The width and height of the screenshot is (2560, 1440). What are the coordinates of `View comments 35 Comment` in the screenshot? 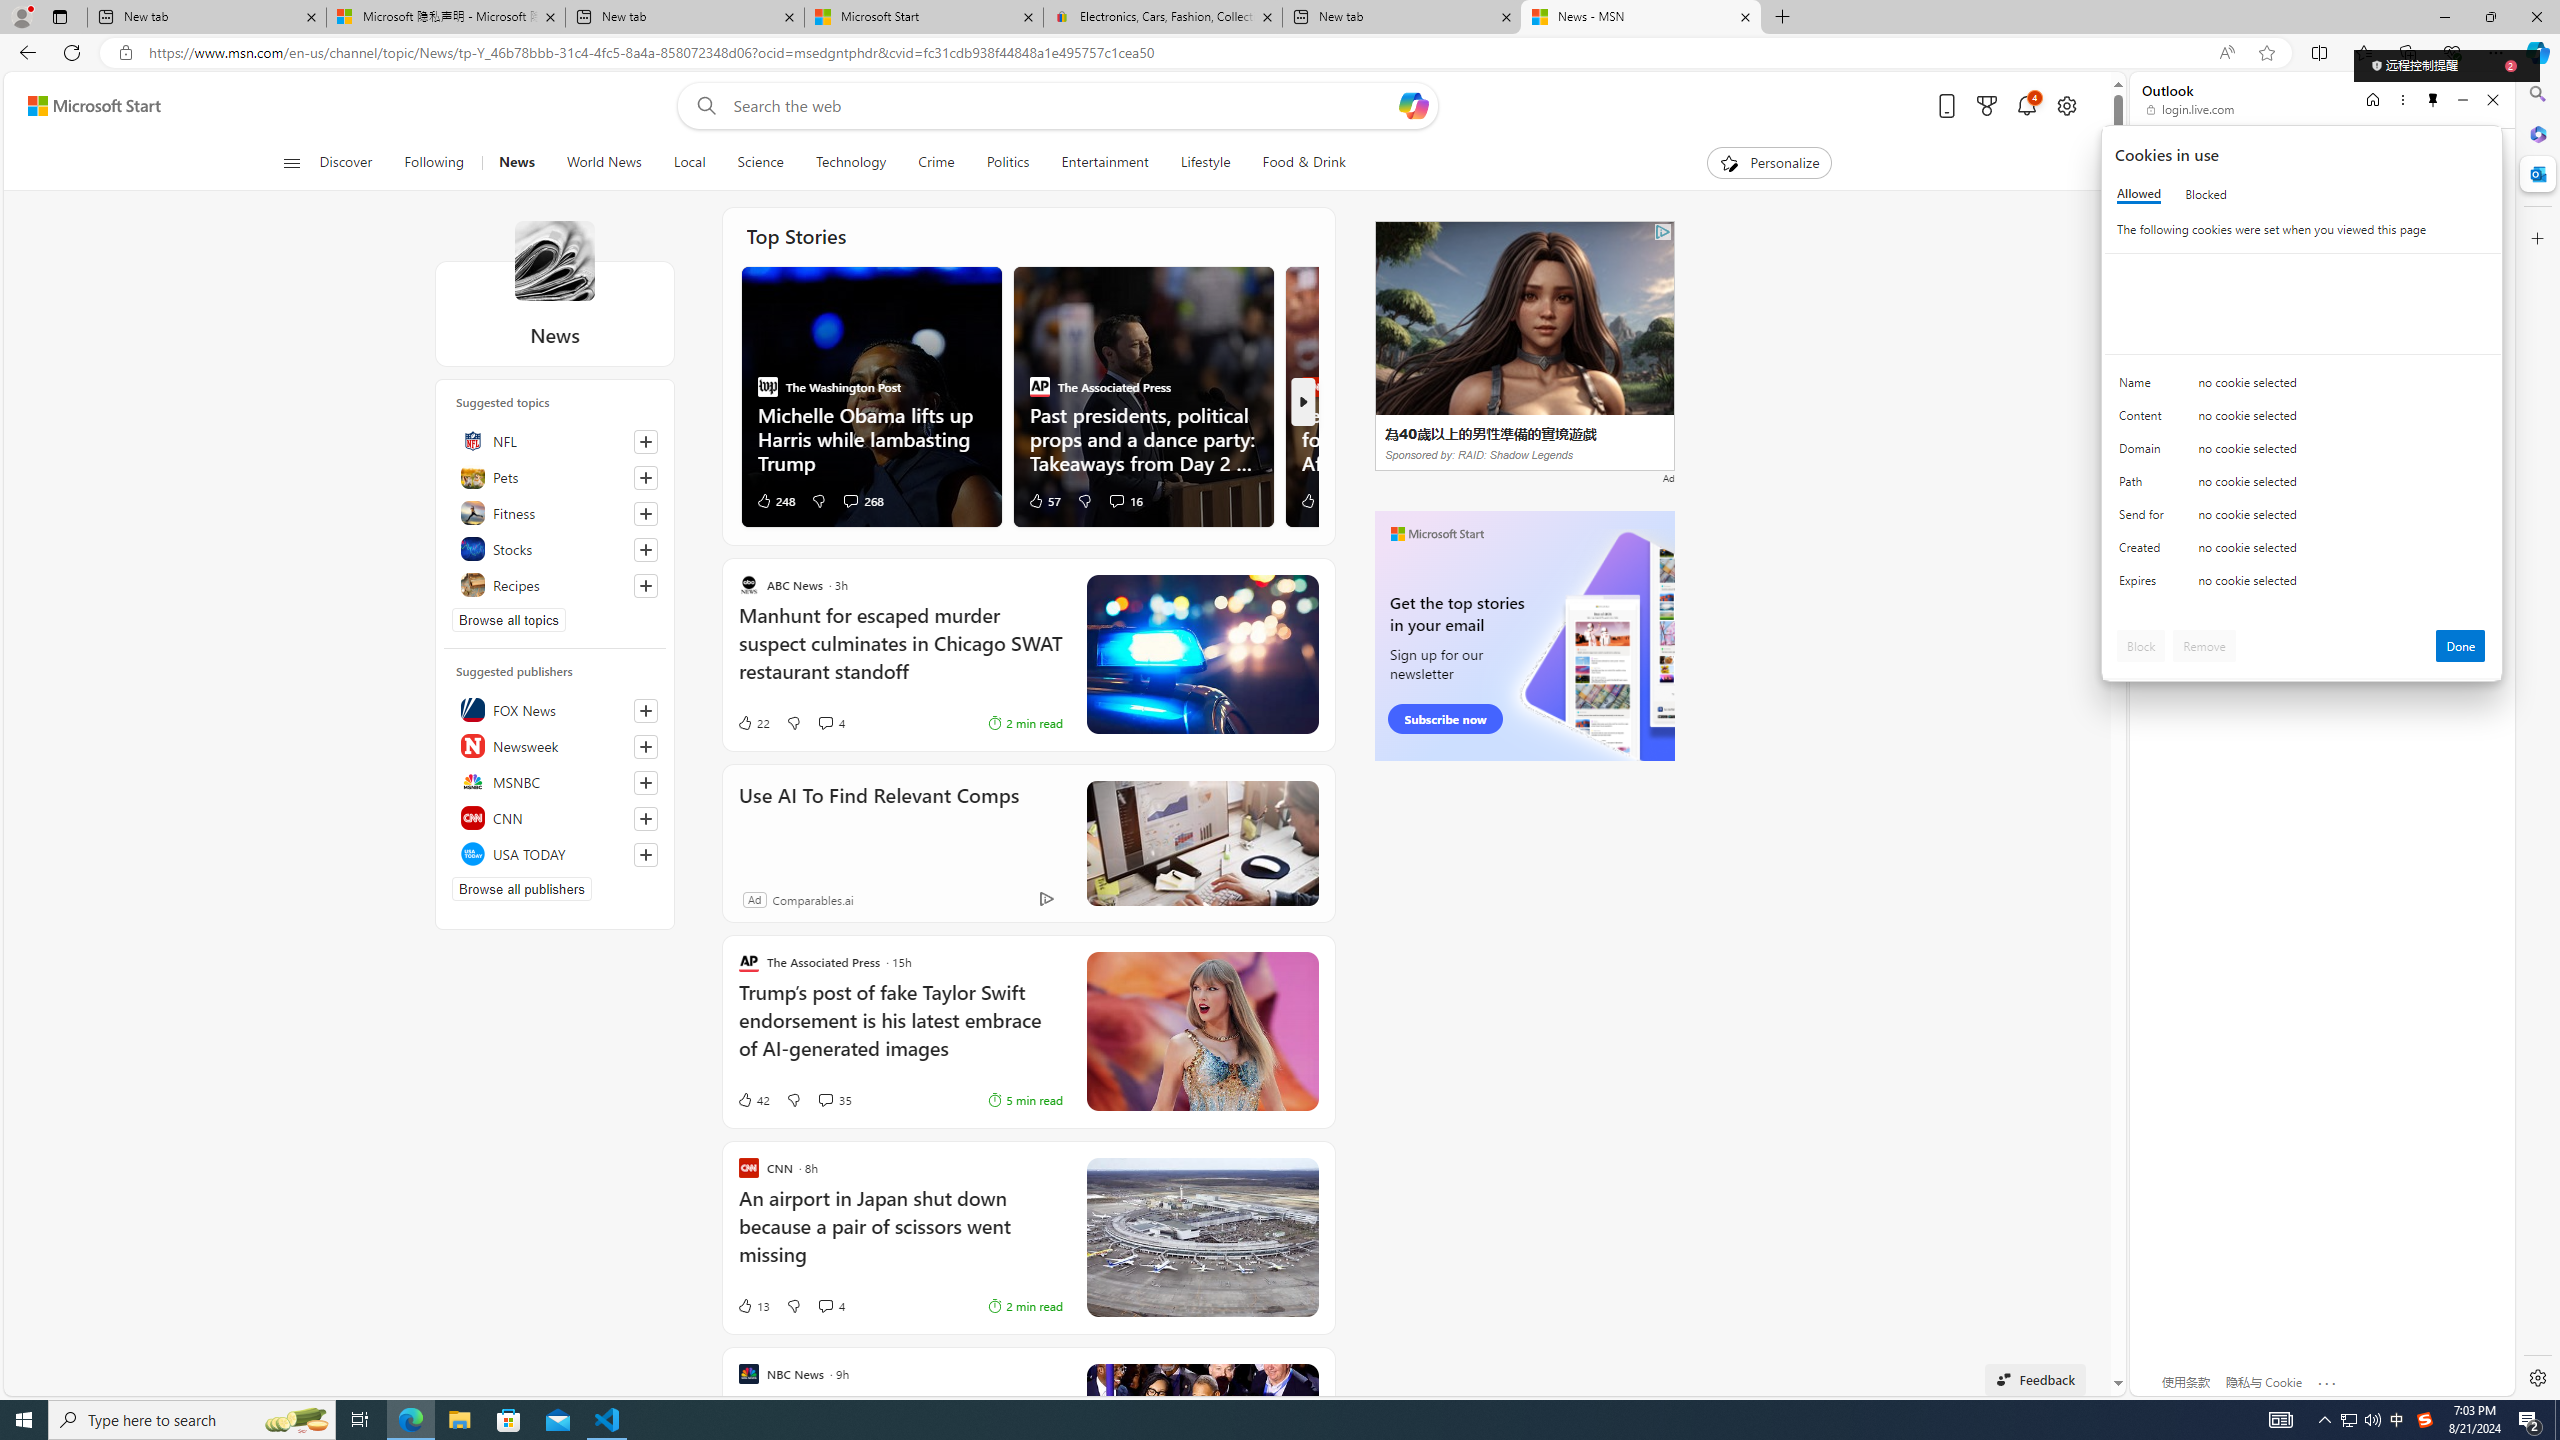 It's located at (825, 1099).